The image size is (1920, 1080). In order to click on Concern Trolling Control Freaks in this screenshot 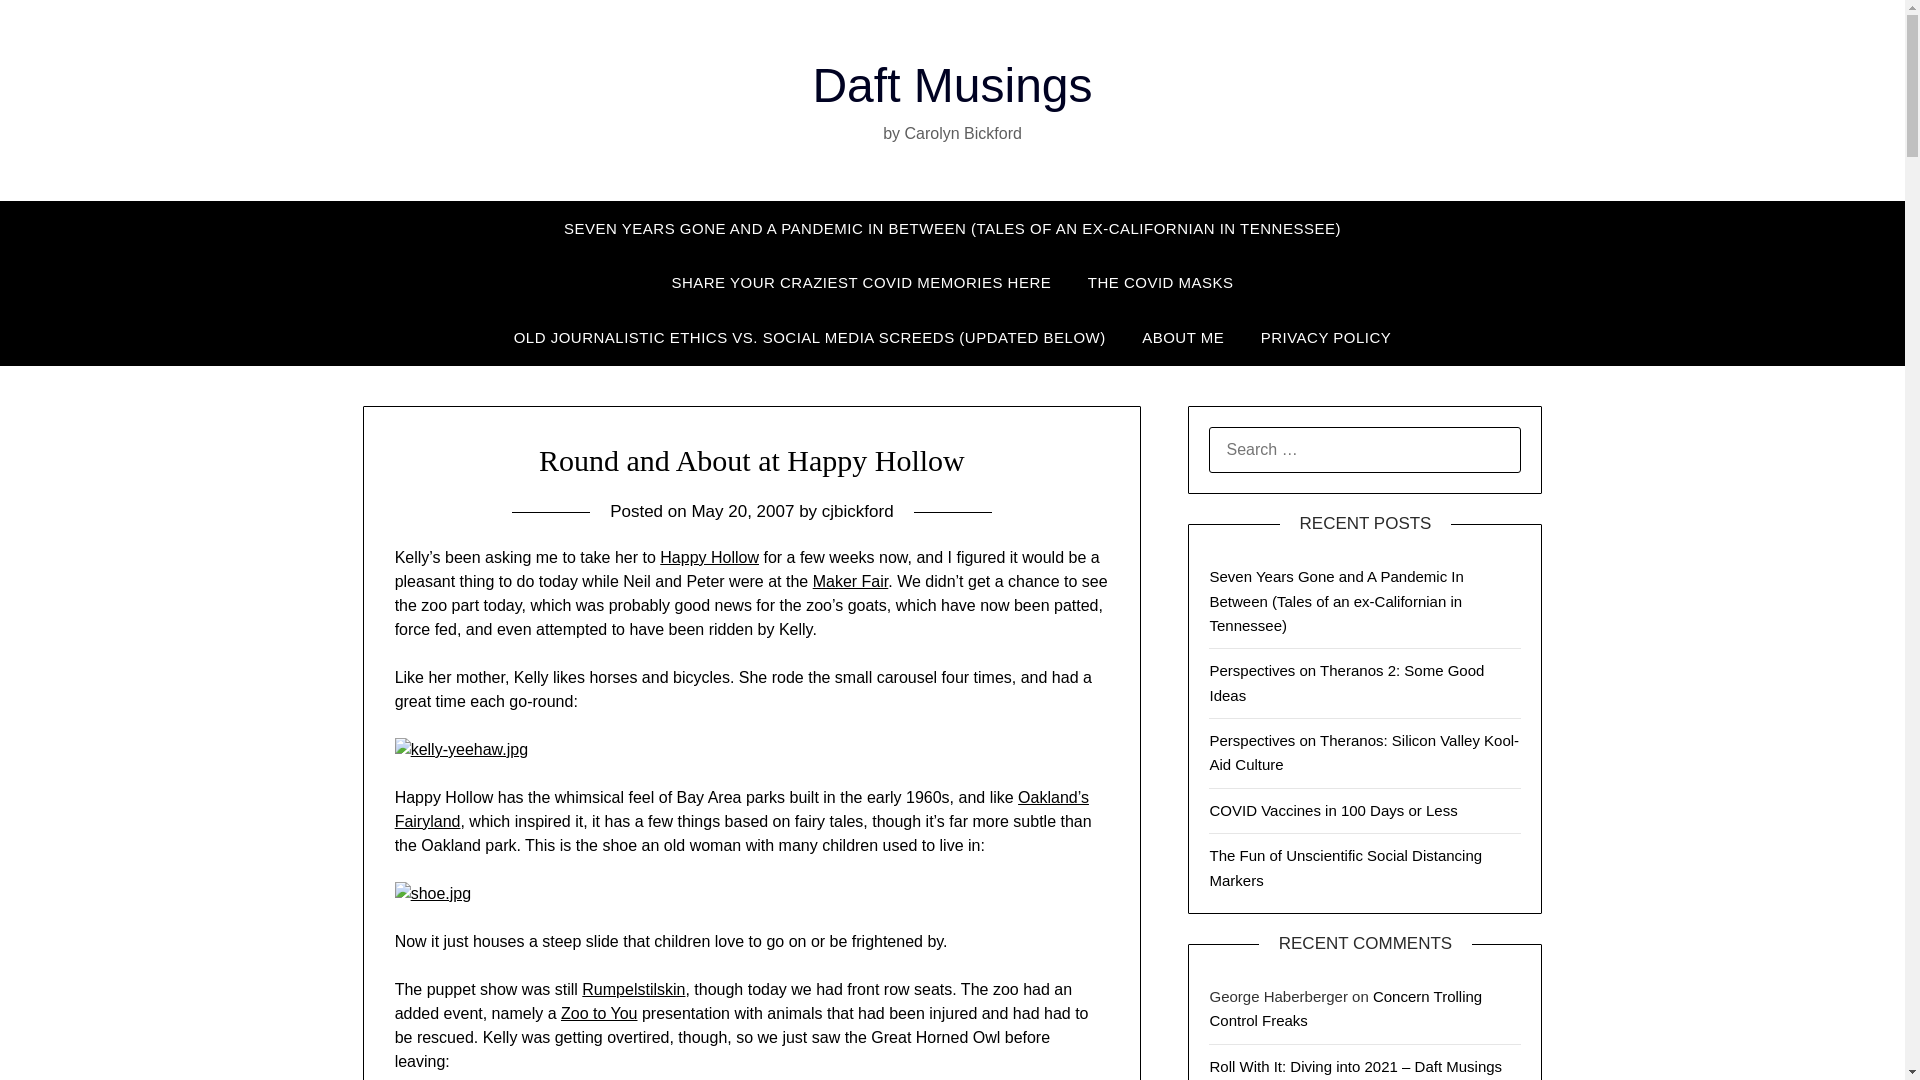, I will do `click(1346, 1008)`.